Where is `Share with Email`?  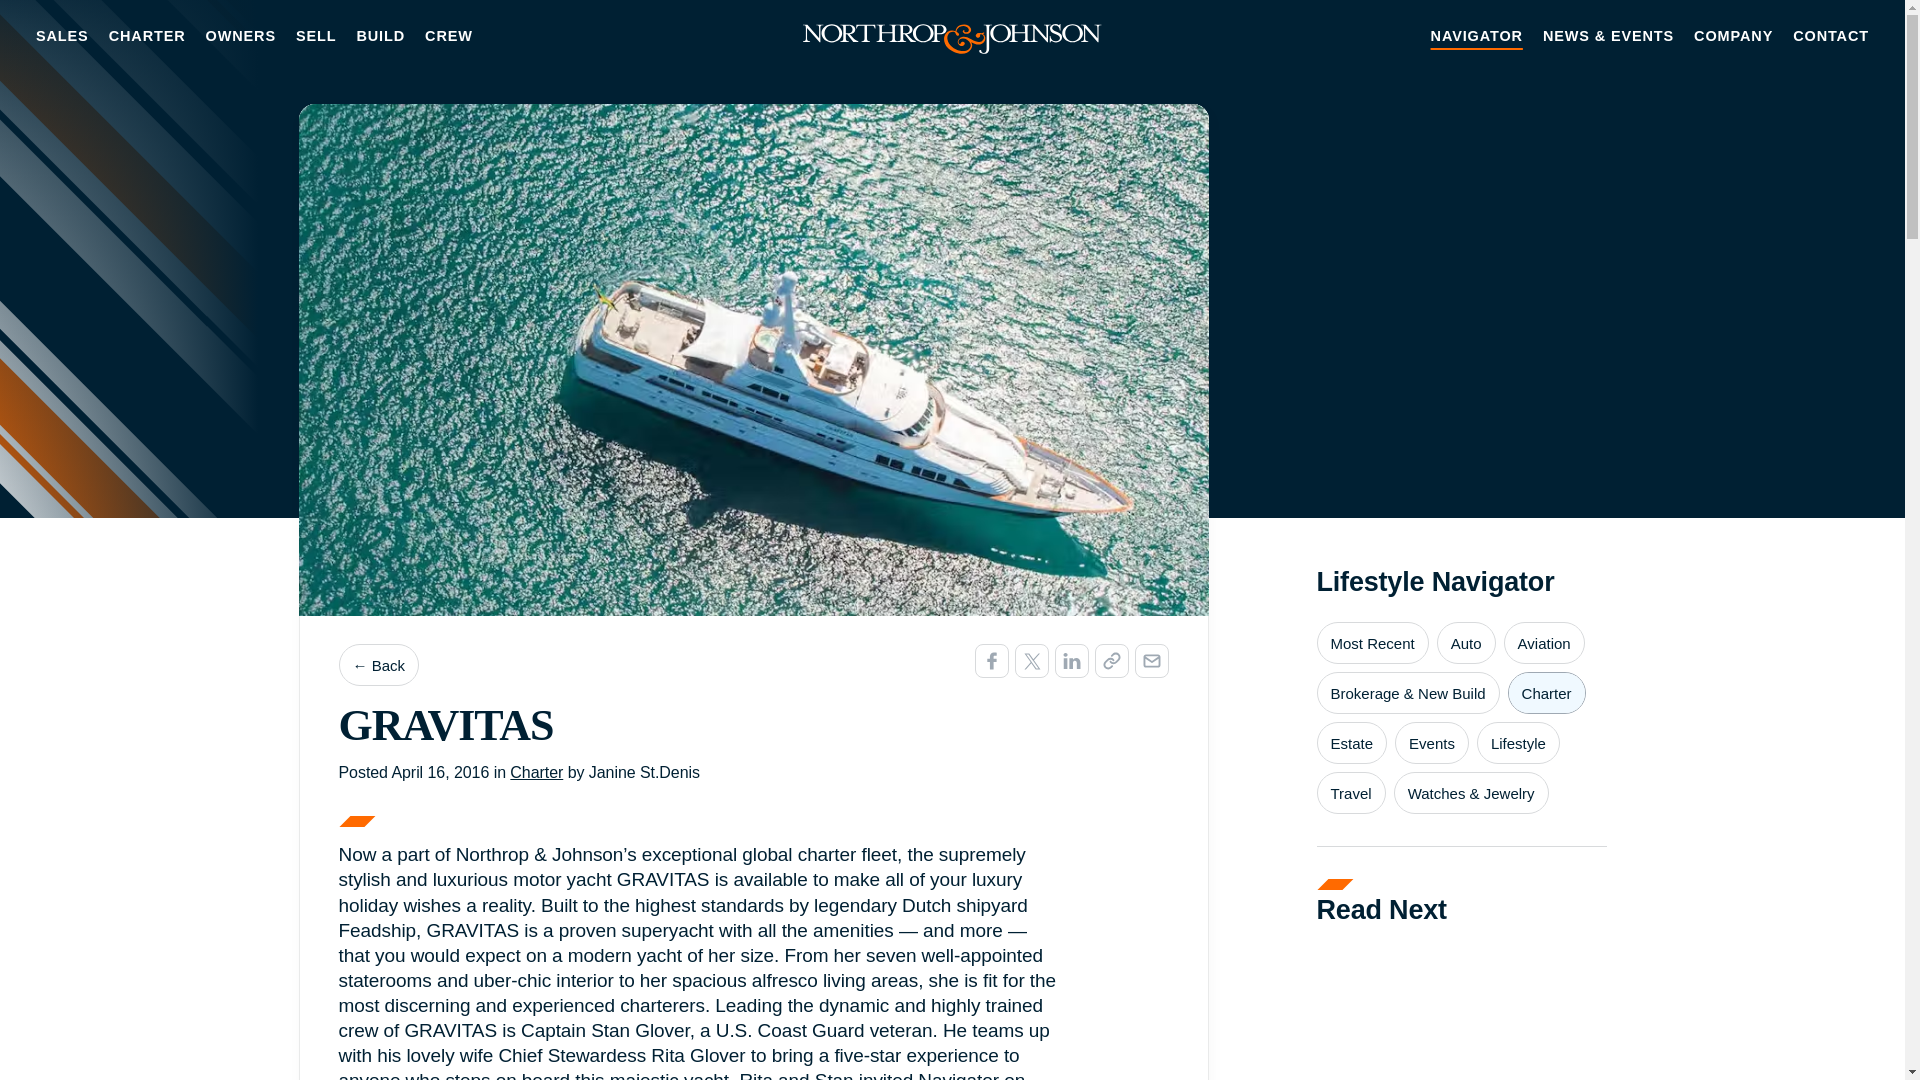 Share with Email is located at coordinates (1150, 660).